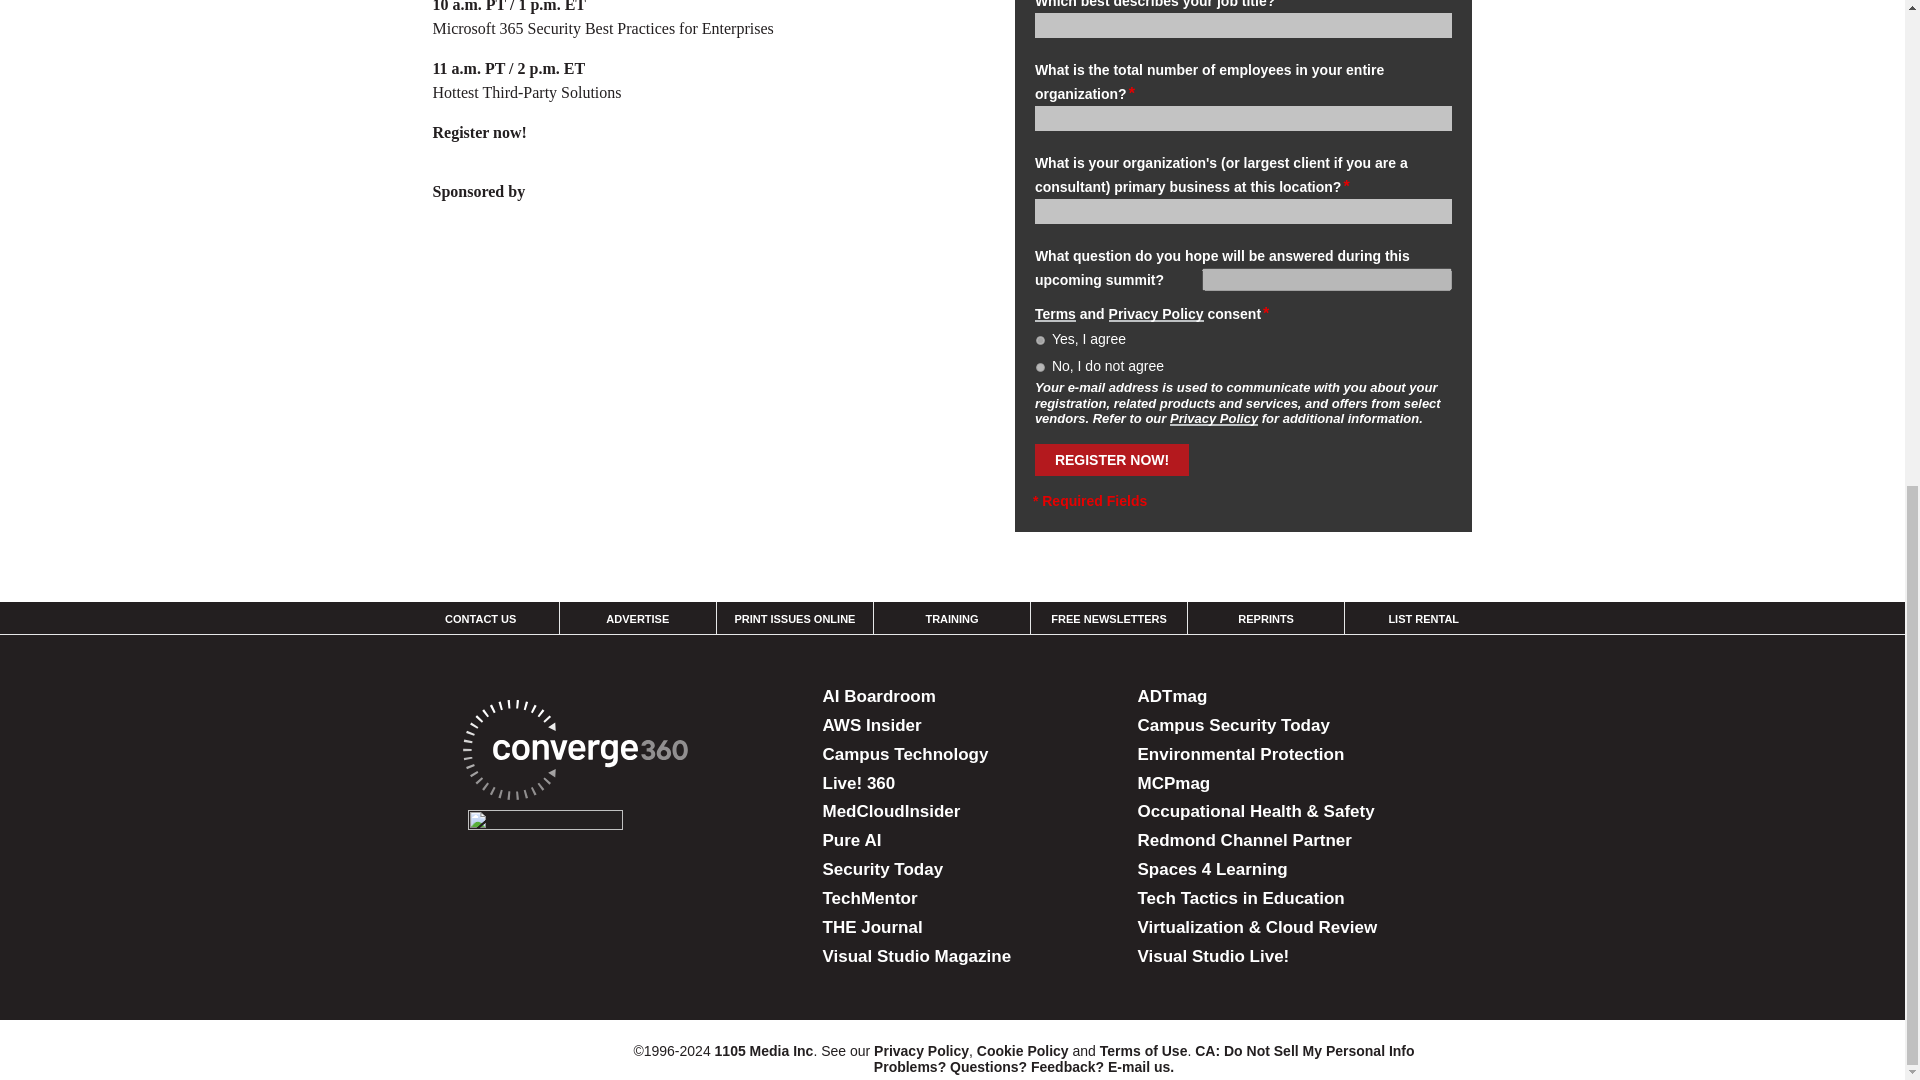 The height and width of the screenshot is (1080, 1920). Describe the element at coordinates (1054, 313) in the screenshot. I see `Terms` at that location.